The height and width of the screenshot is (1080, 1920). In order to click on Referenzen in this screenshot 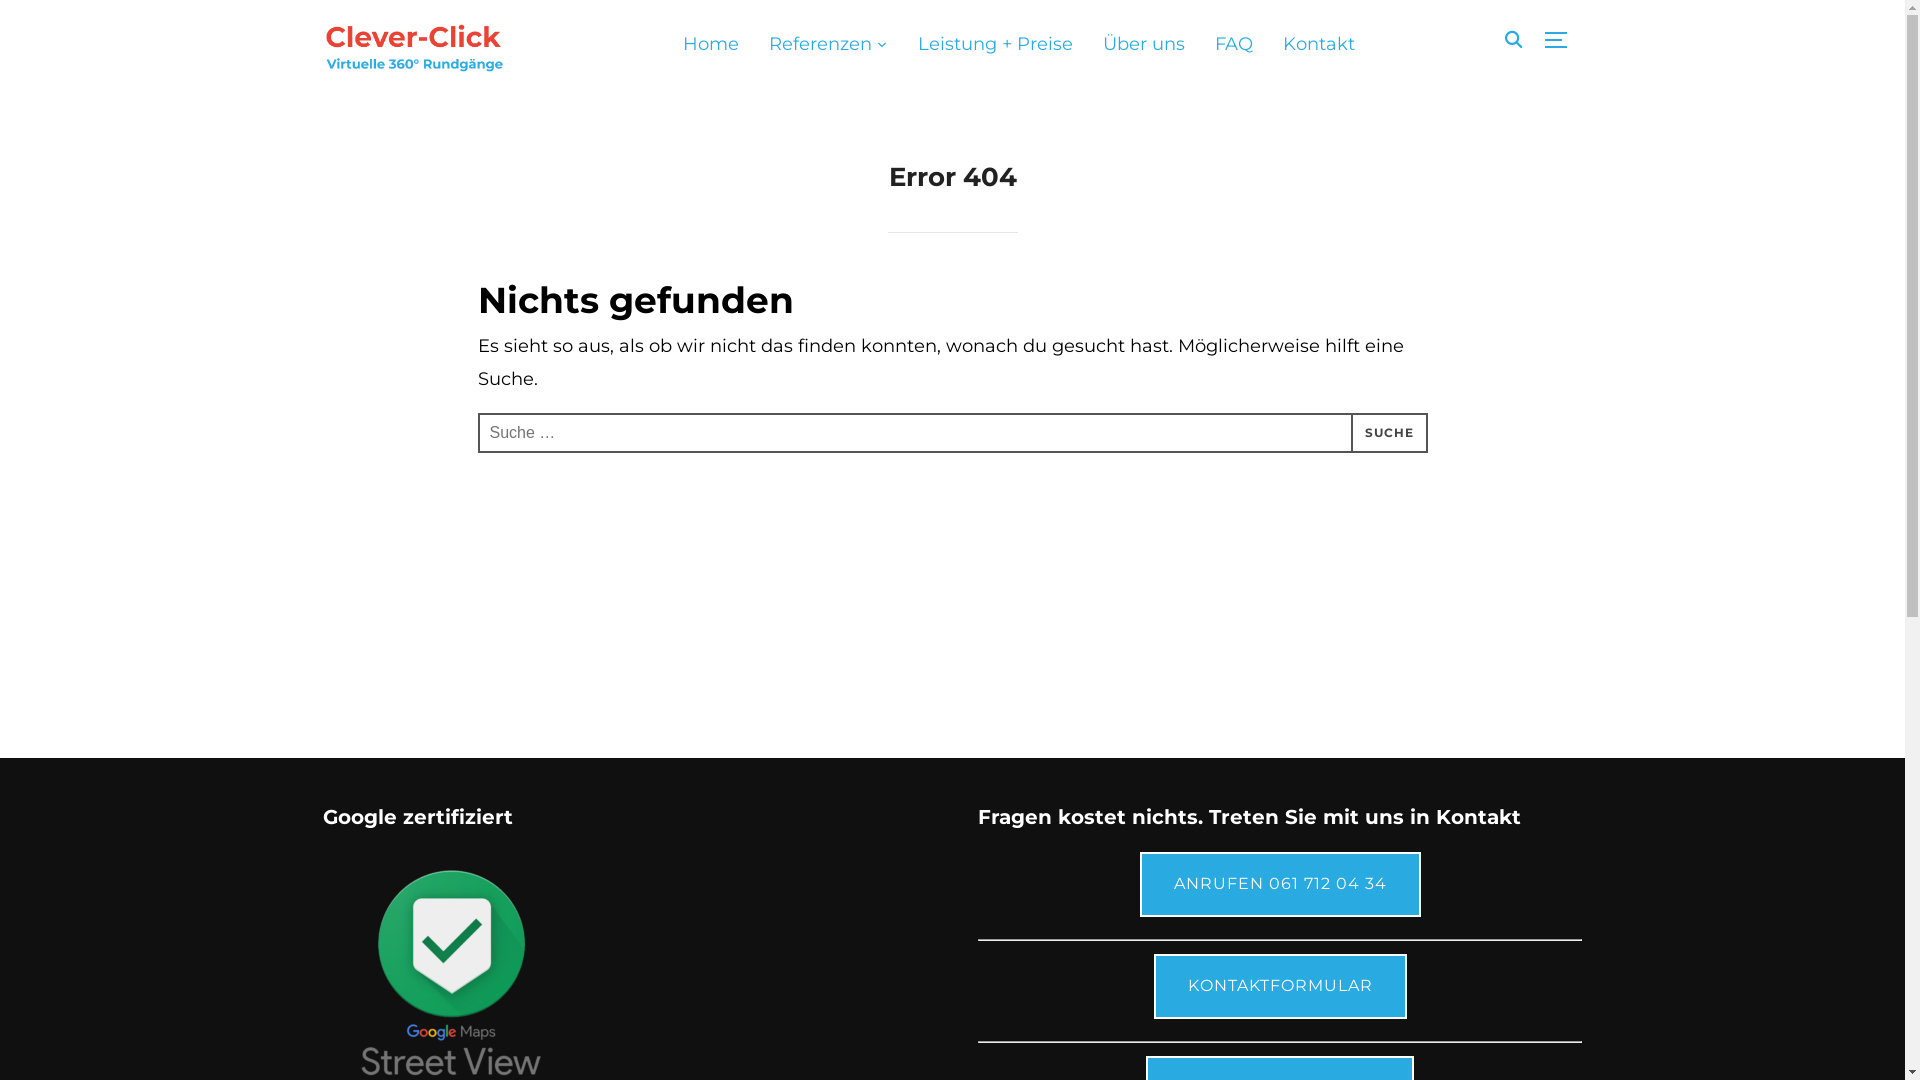, I will do `click(828, 44)`.